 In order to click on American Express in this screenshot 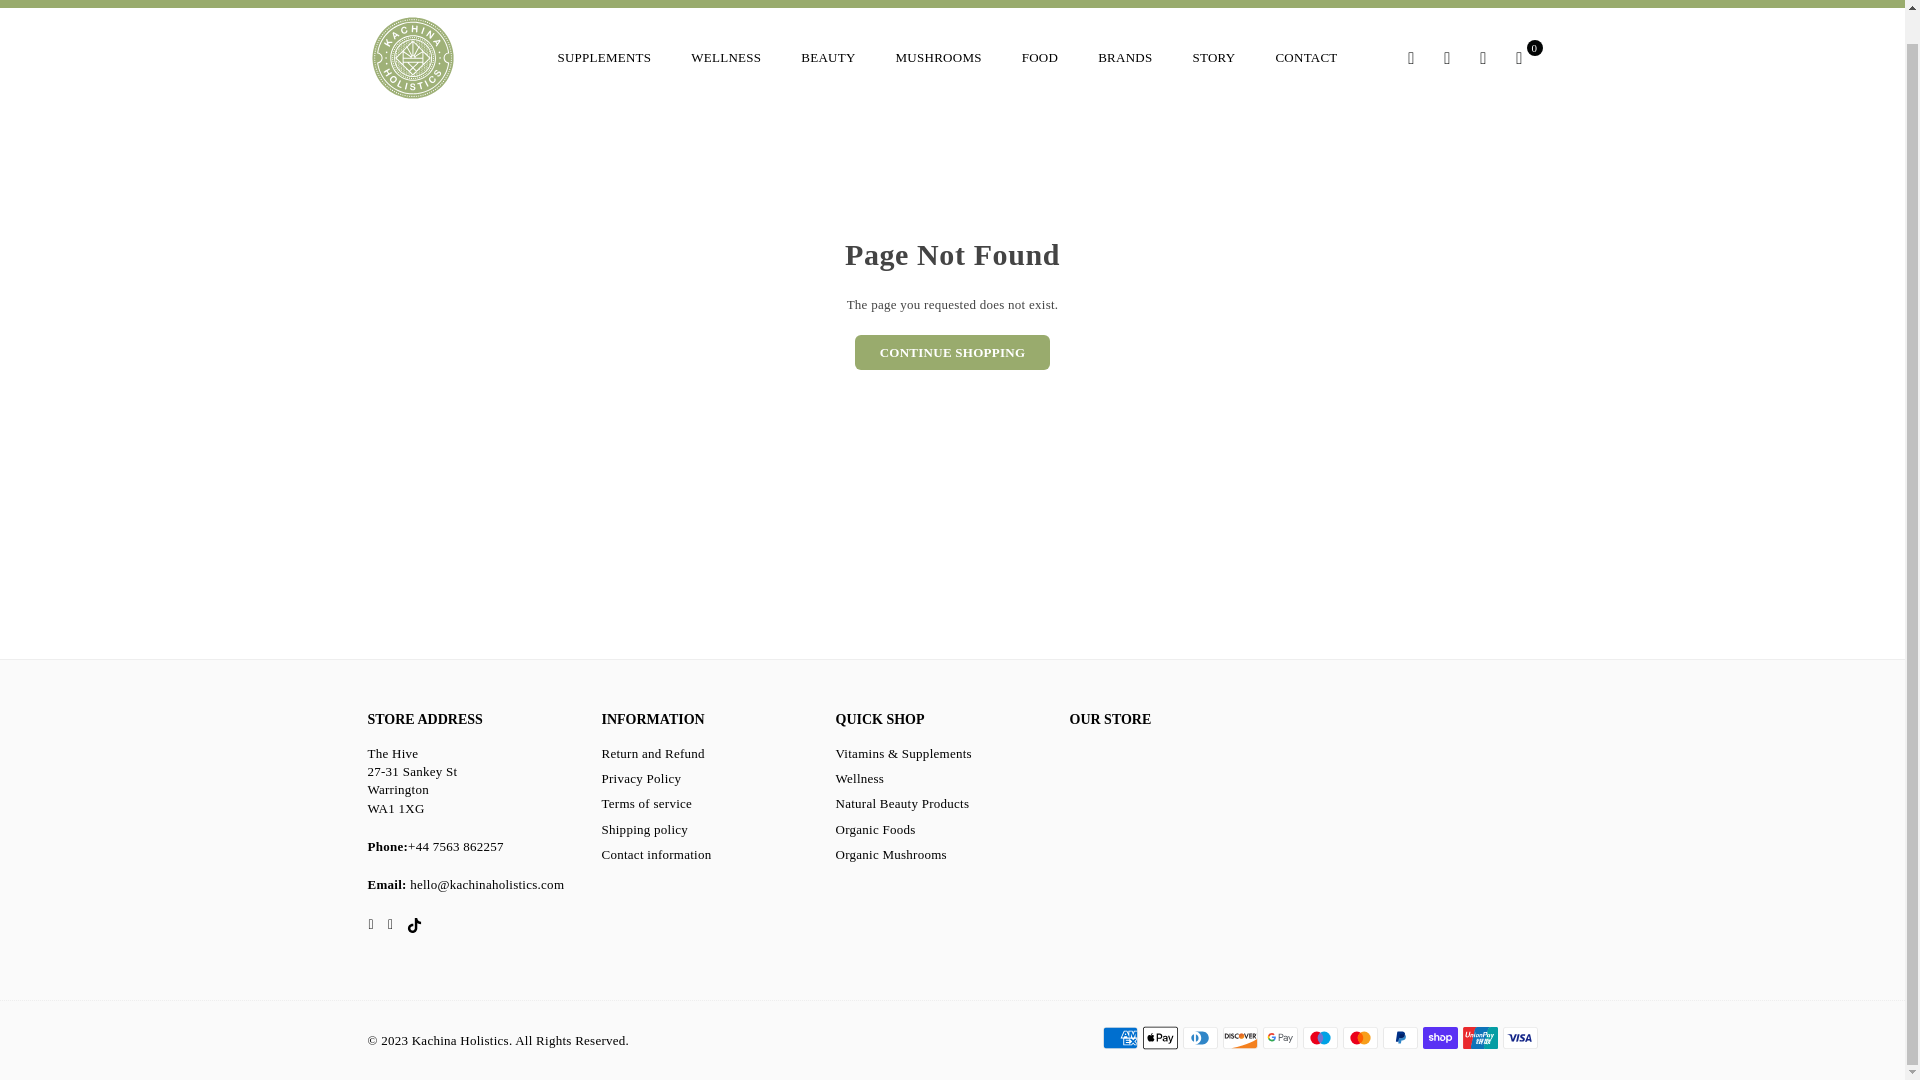, I will do `click(1119, 1038)`.